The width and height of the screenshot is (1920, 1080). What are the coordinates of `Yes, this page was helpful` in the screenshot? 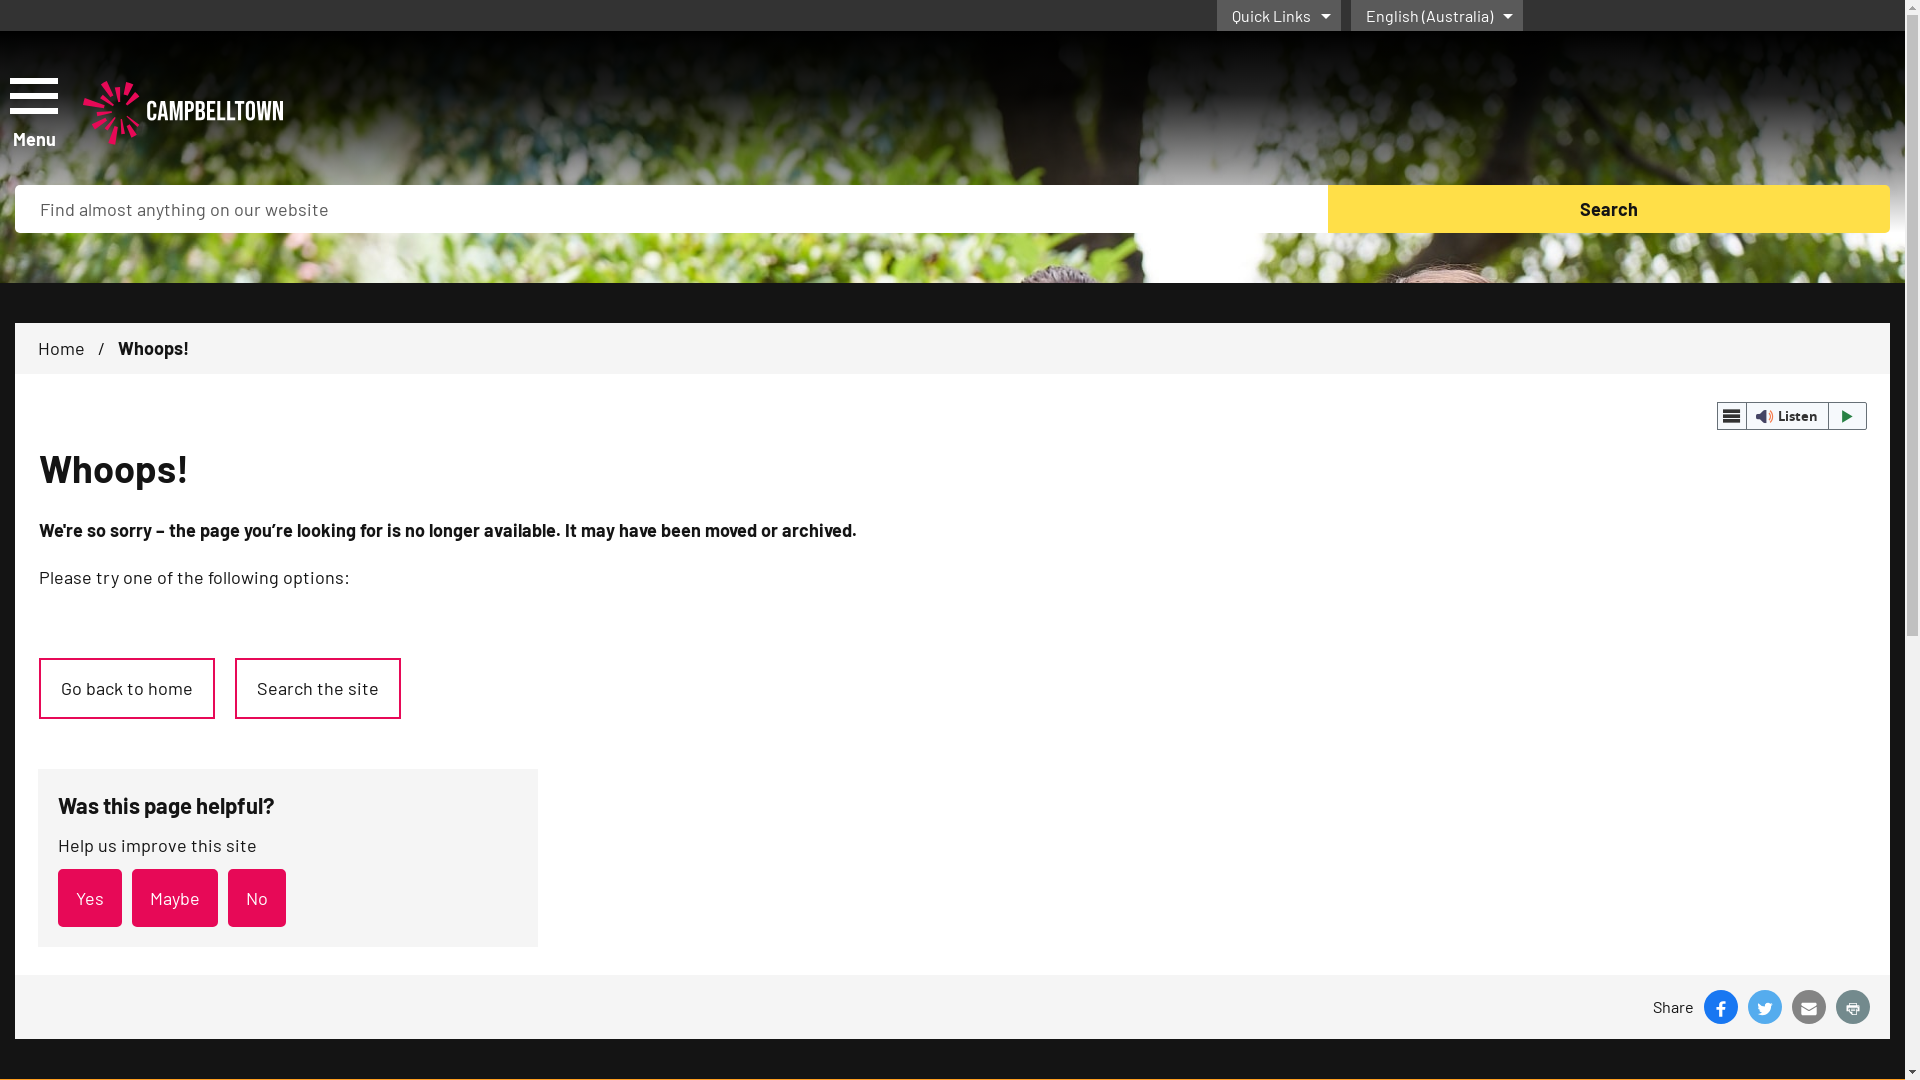 It's located at (90, 898).